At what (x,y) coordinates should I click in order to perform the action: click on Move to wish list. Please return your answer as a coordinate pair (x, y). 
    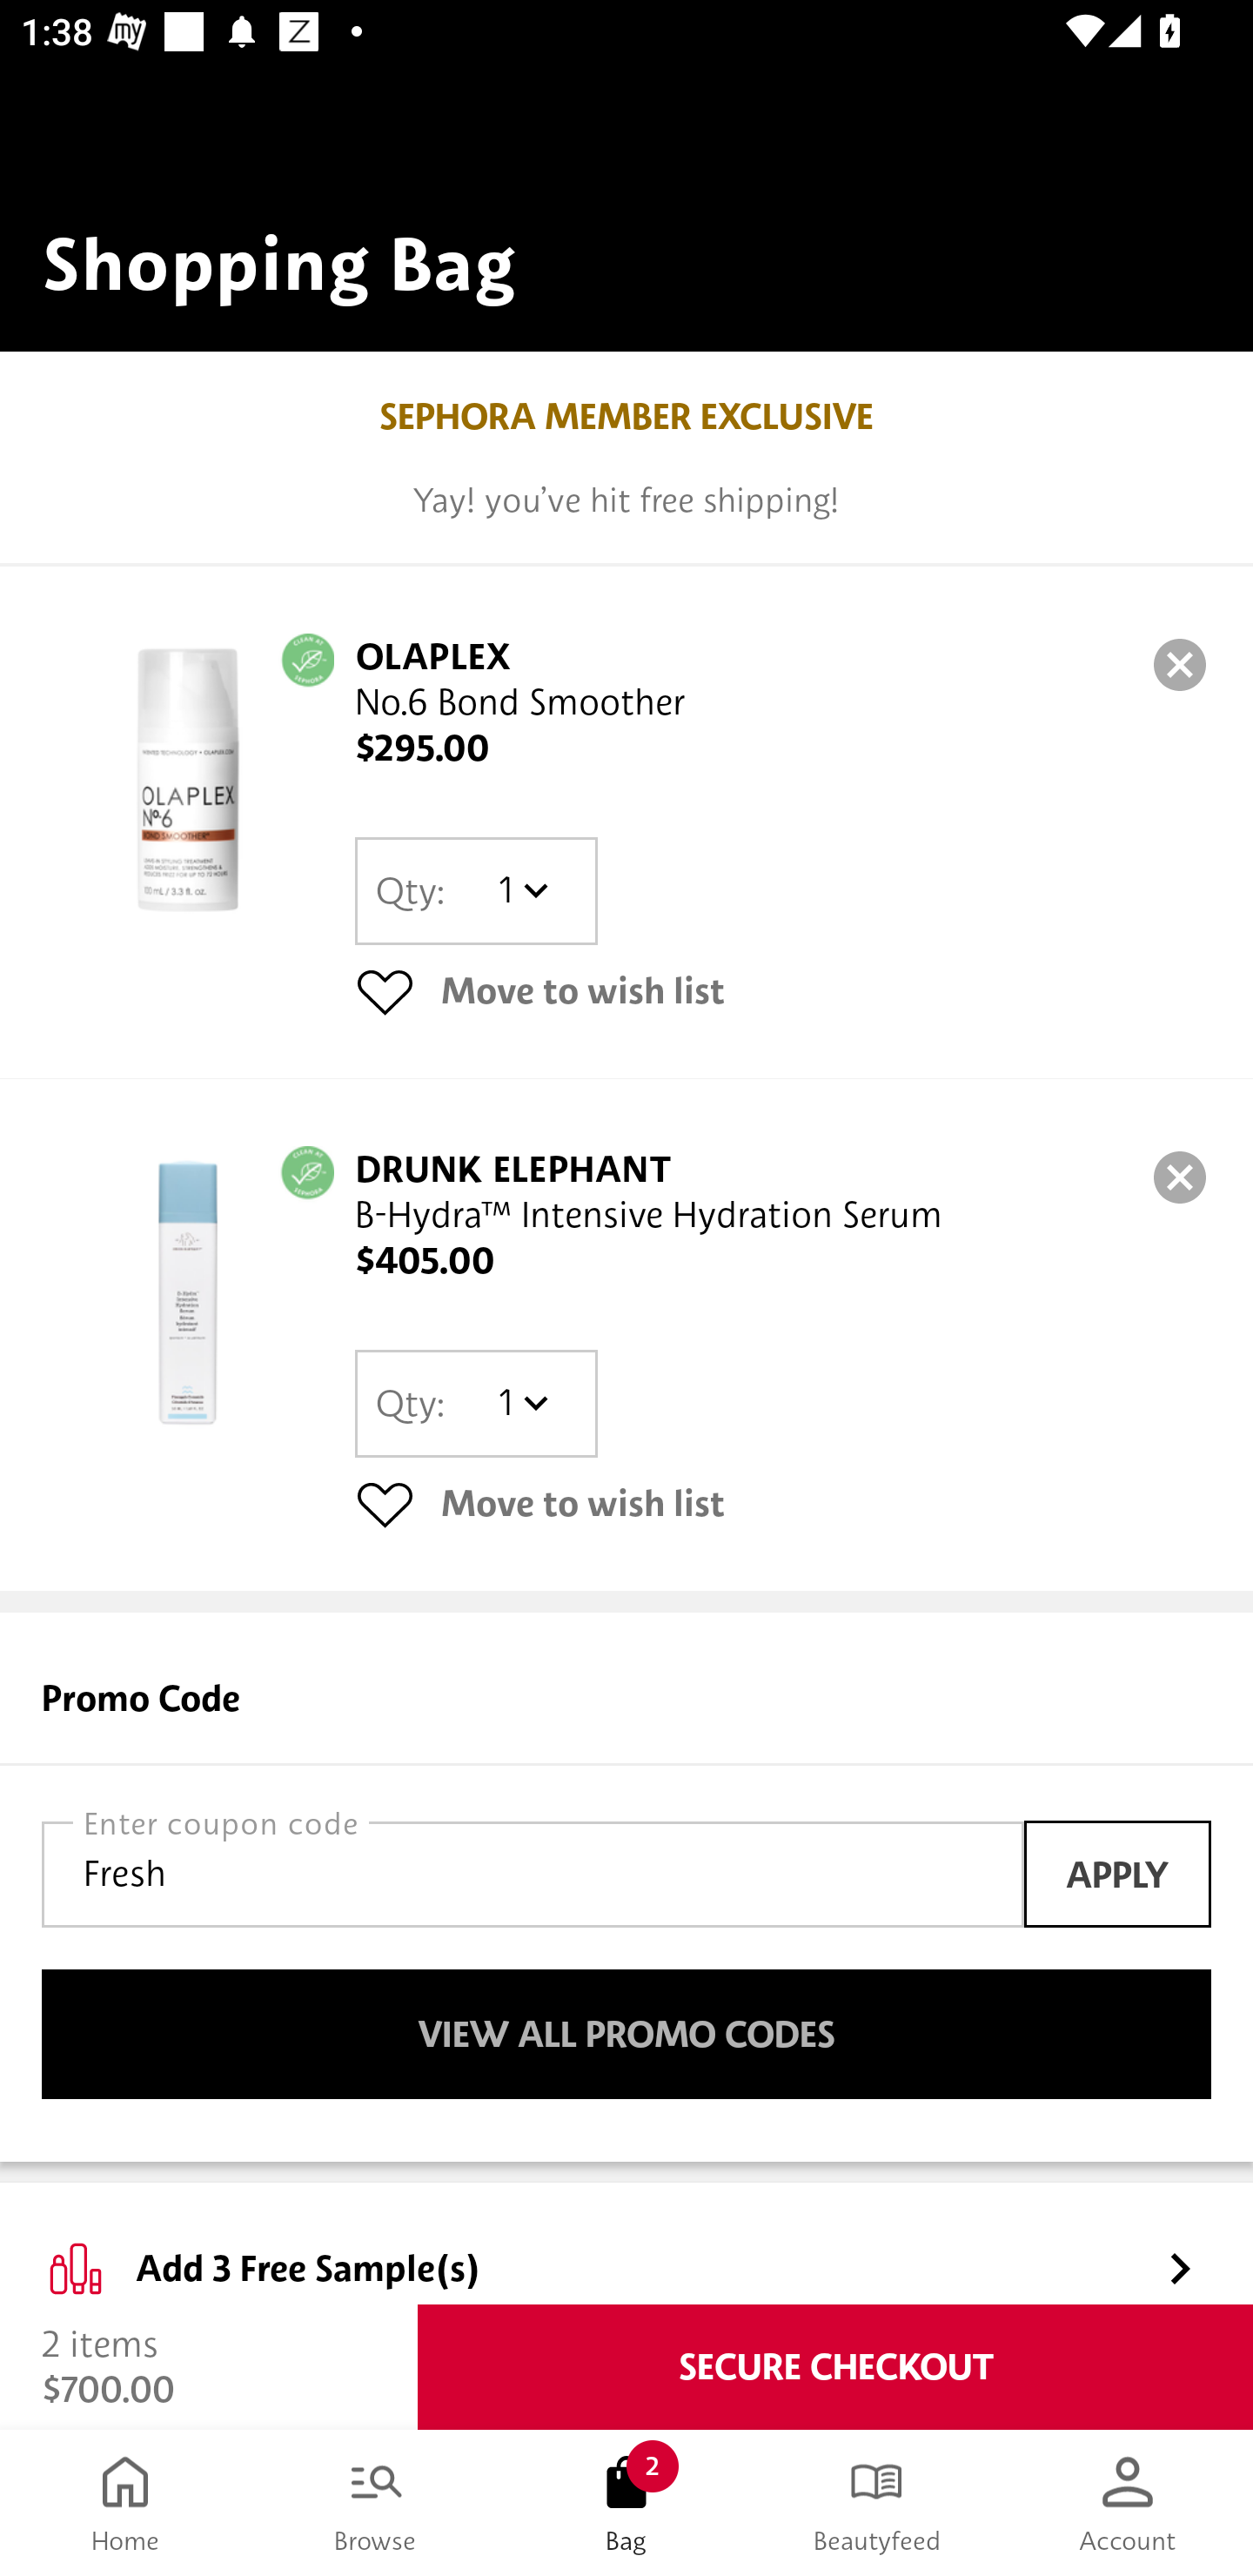
    Looking at the image, I should click on (783, 1502).